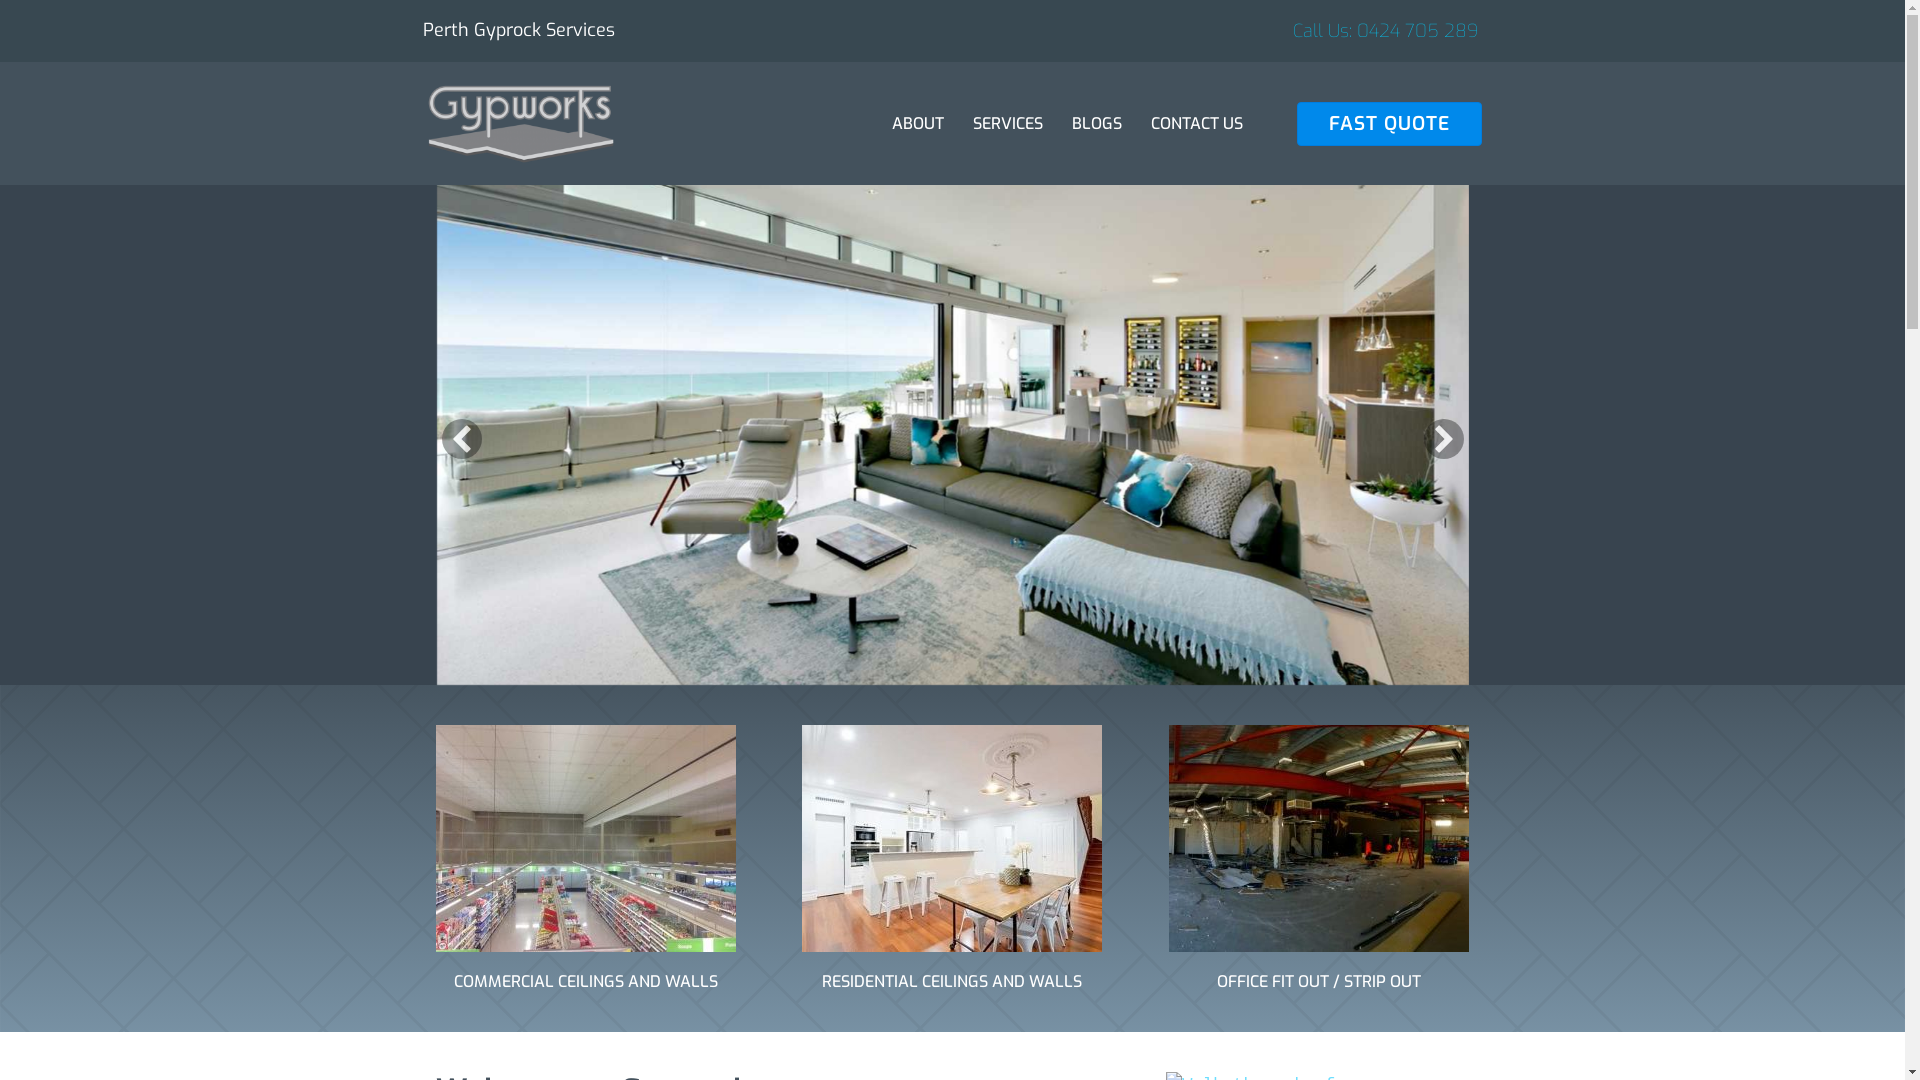  Describe the element at coordinates (520, 124) in the screenshot. I see `GypWorks-logo` at that location.